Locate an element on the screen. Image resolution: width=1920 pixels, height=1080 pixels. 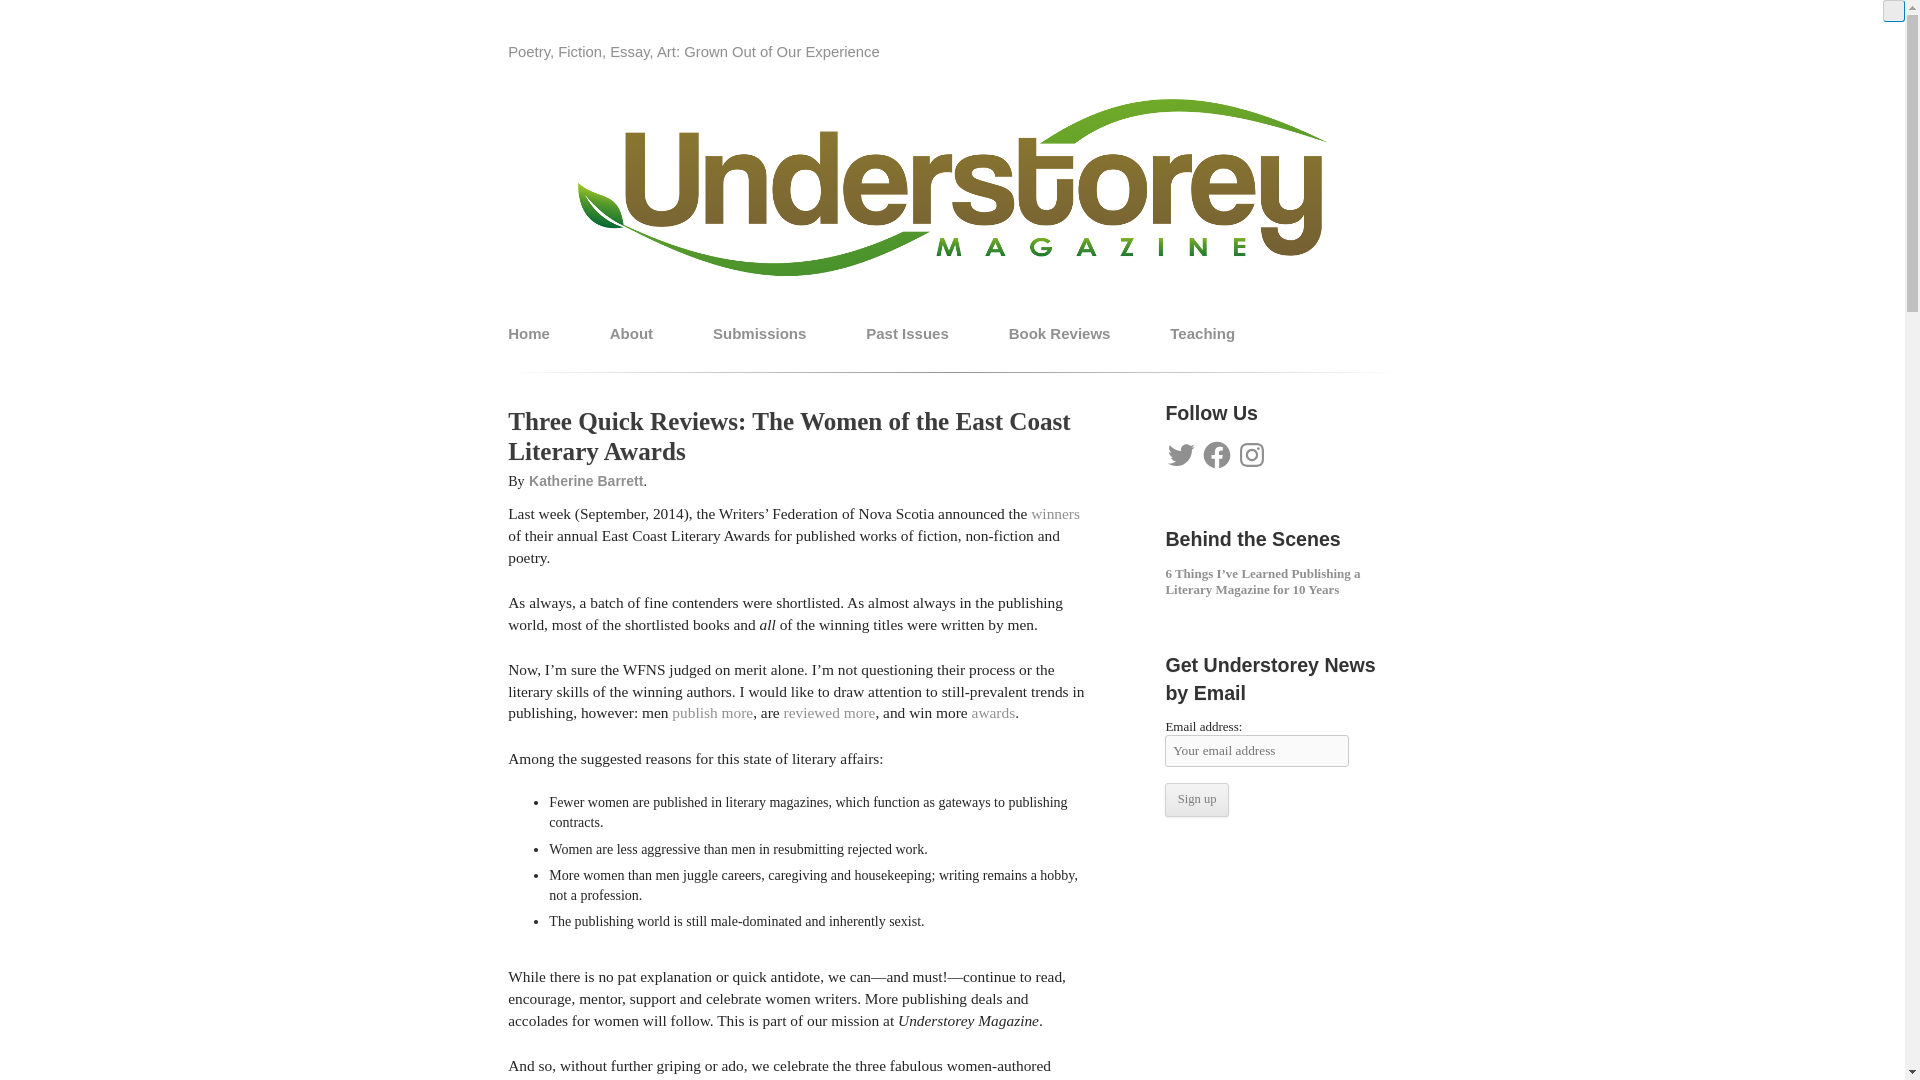
Sign up is located at coordinates (1196, 800).